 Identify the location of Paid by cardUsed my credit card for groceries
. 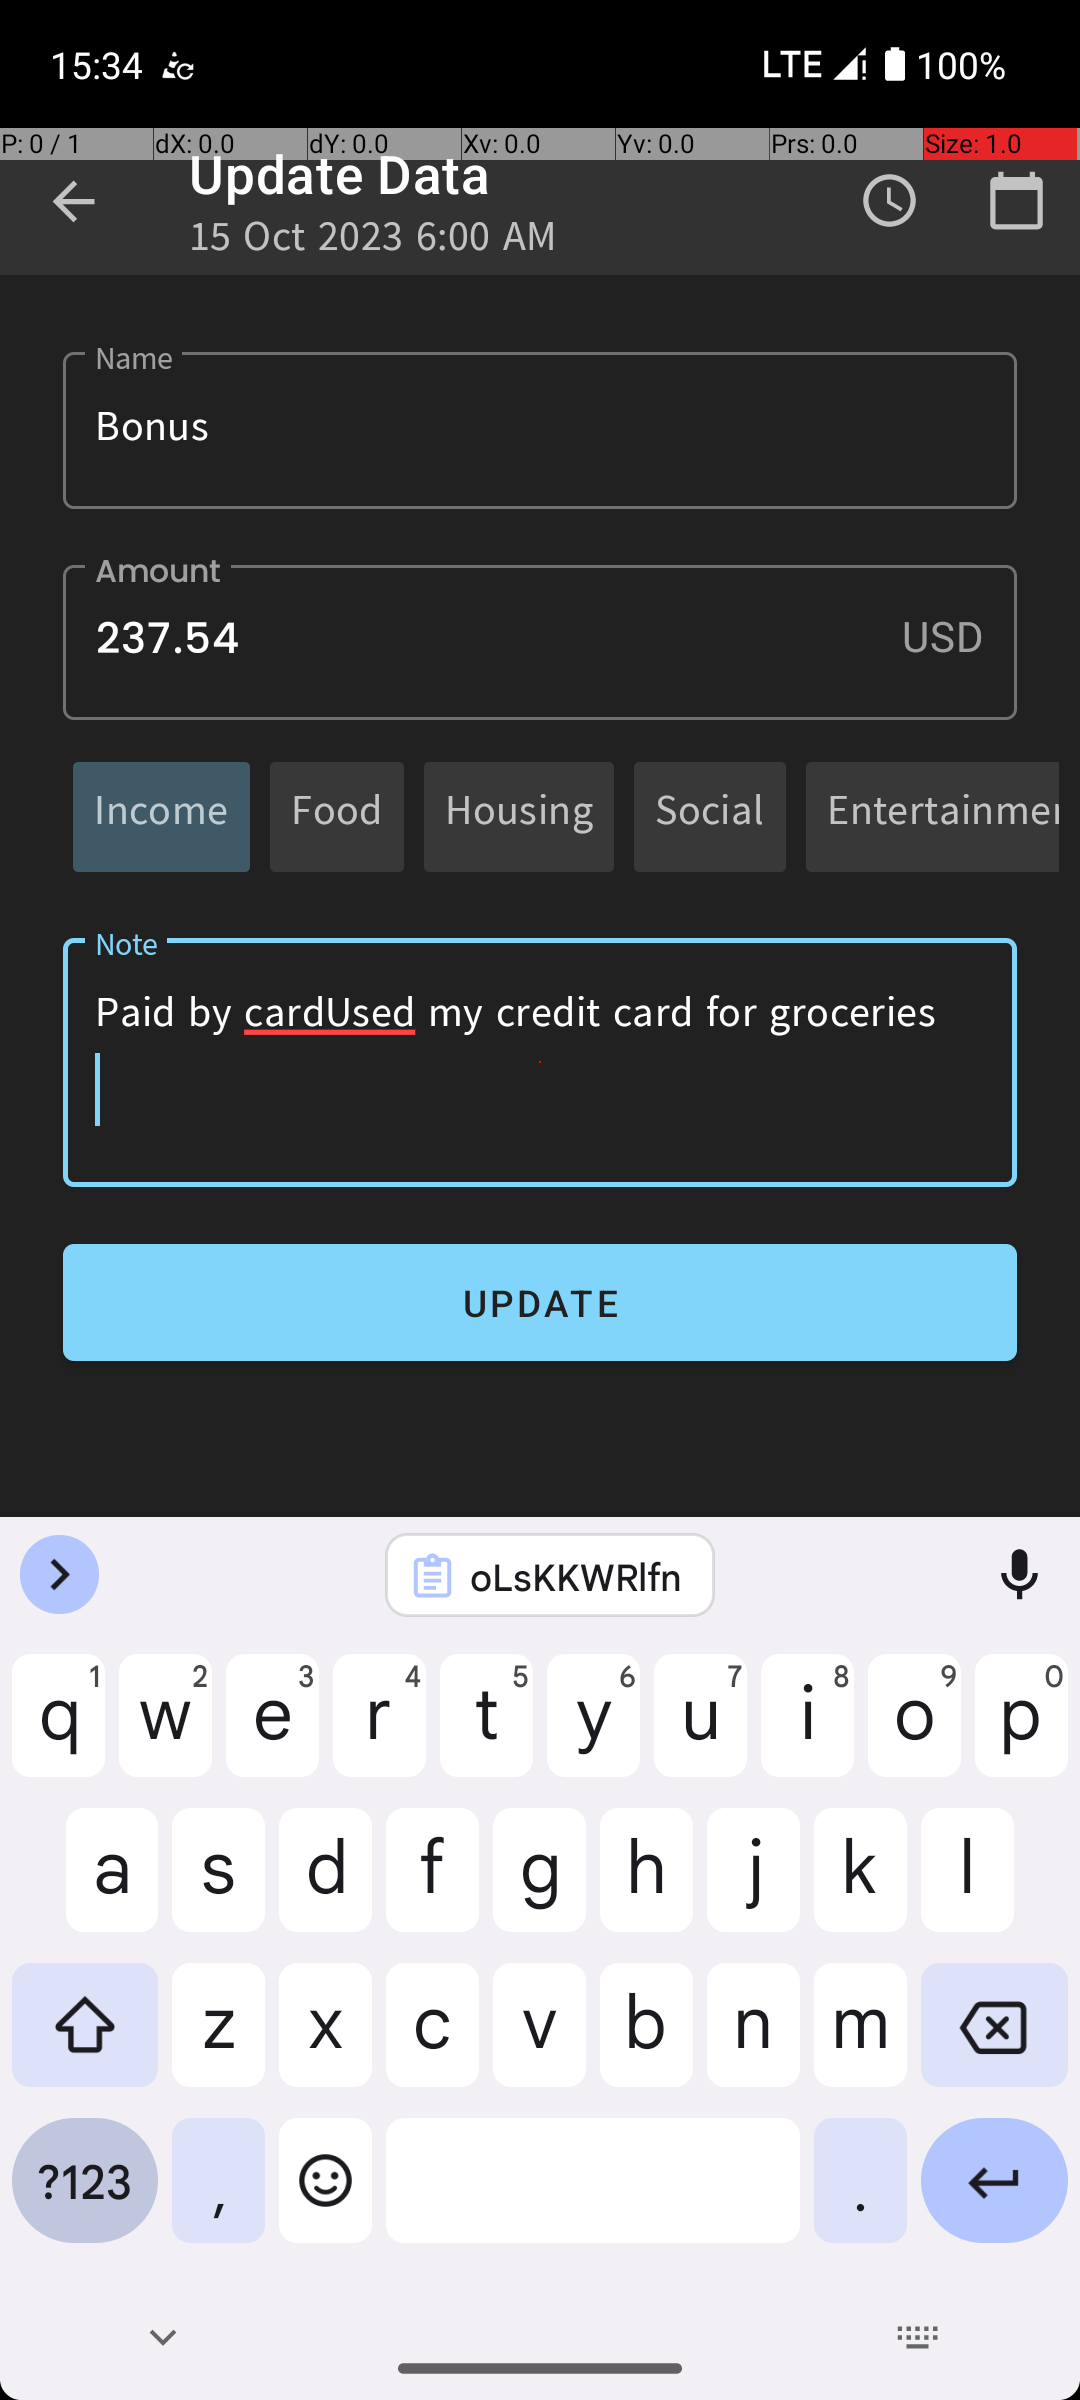
(540, 1062).